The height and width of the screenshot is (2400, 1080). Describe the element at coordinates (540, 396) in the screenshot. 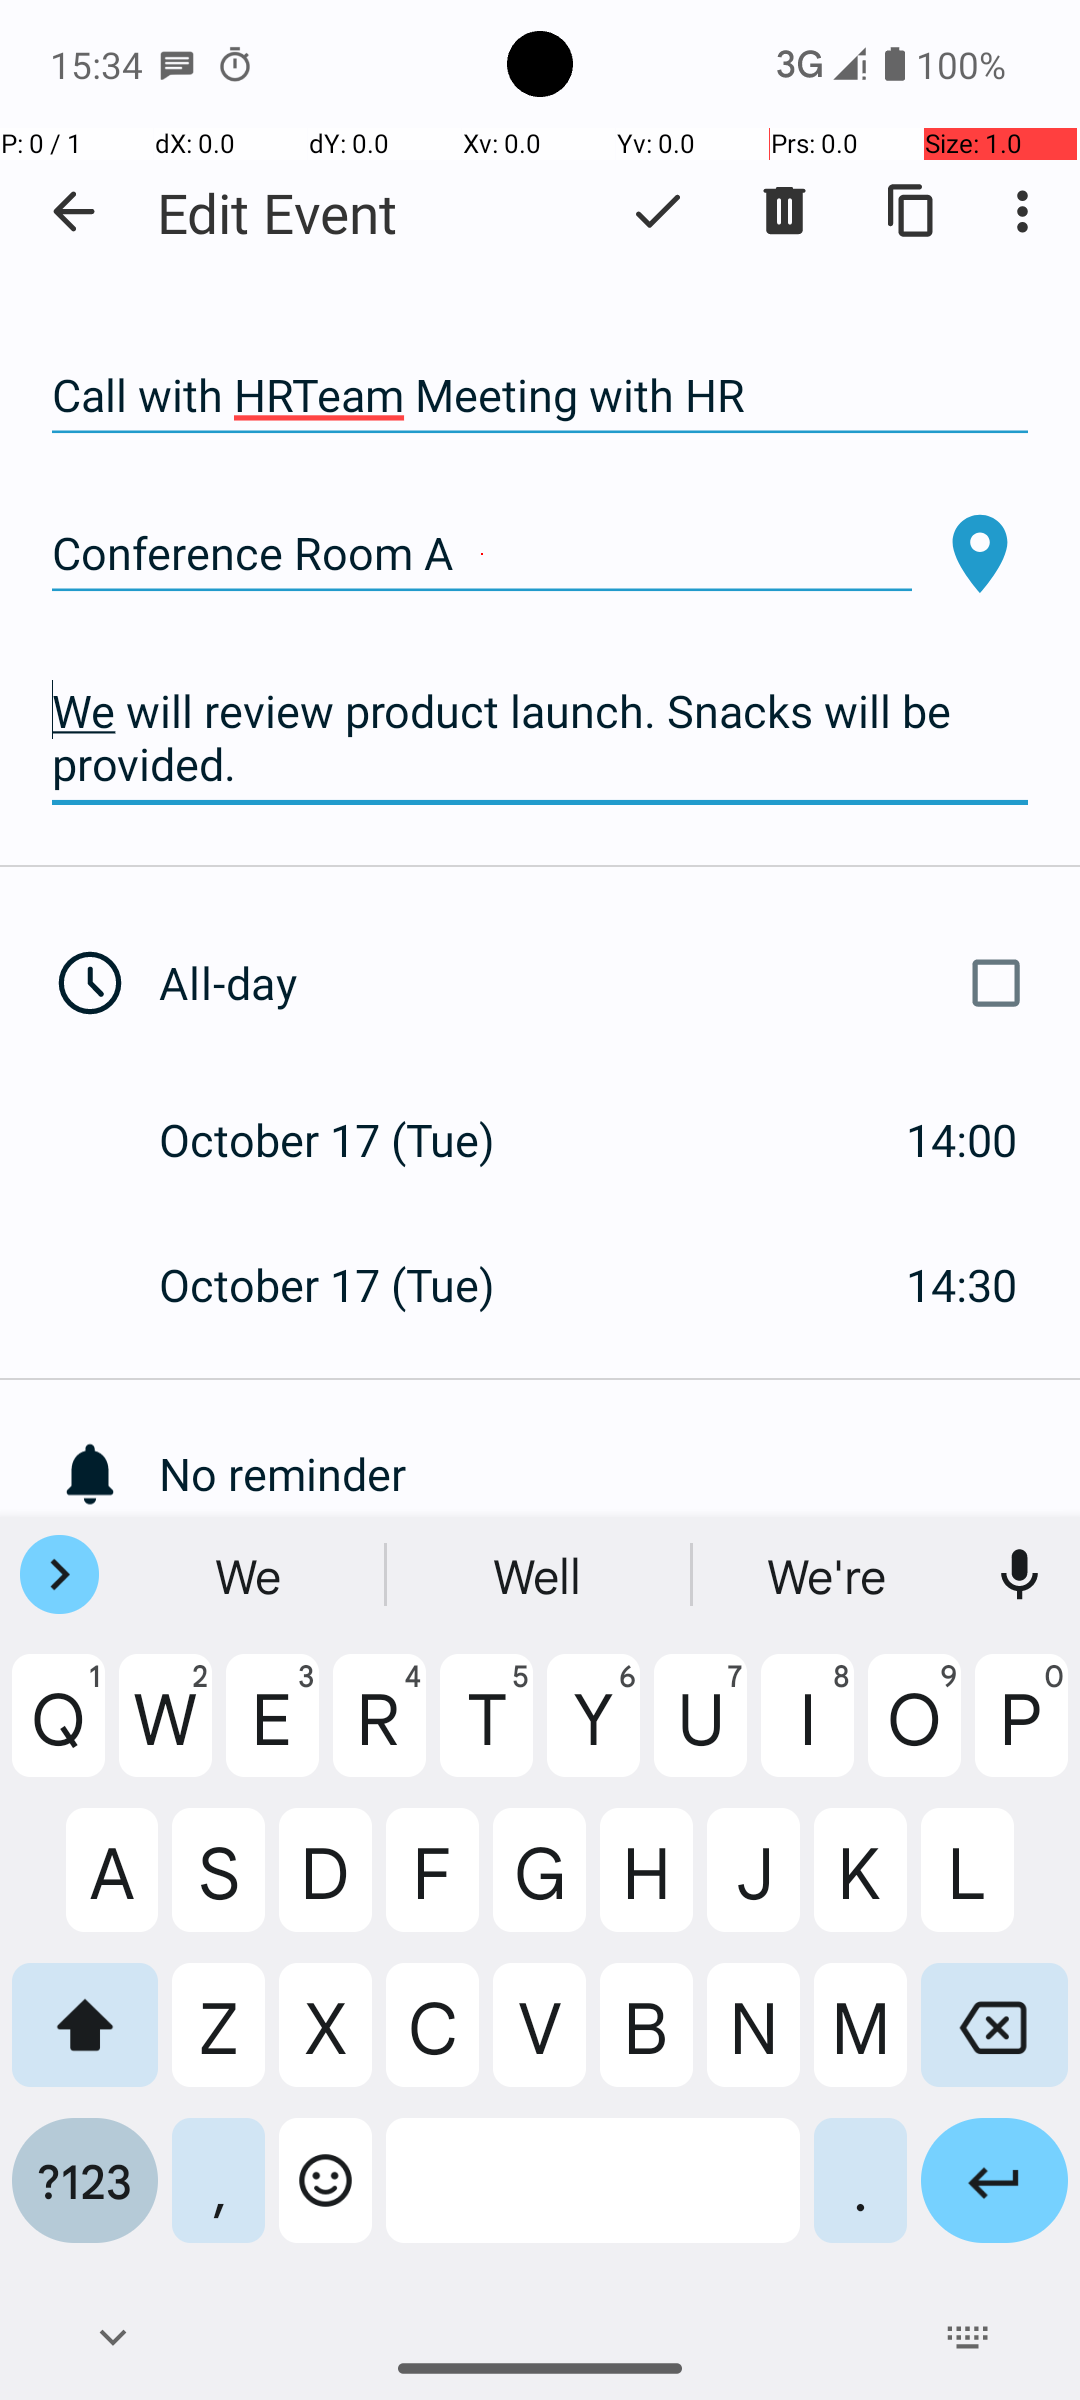

I see `Call with HRTeam Meeting with HR` at that location.